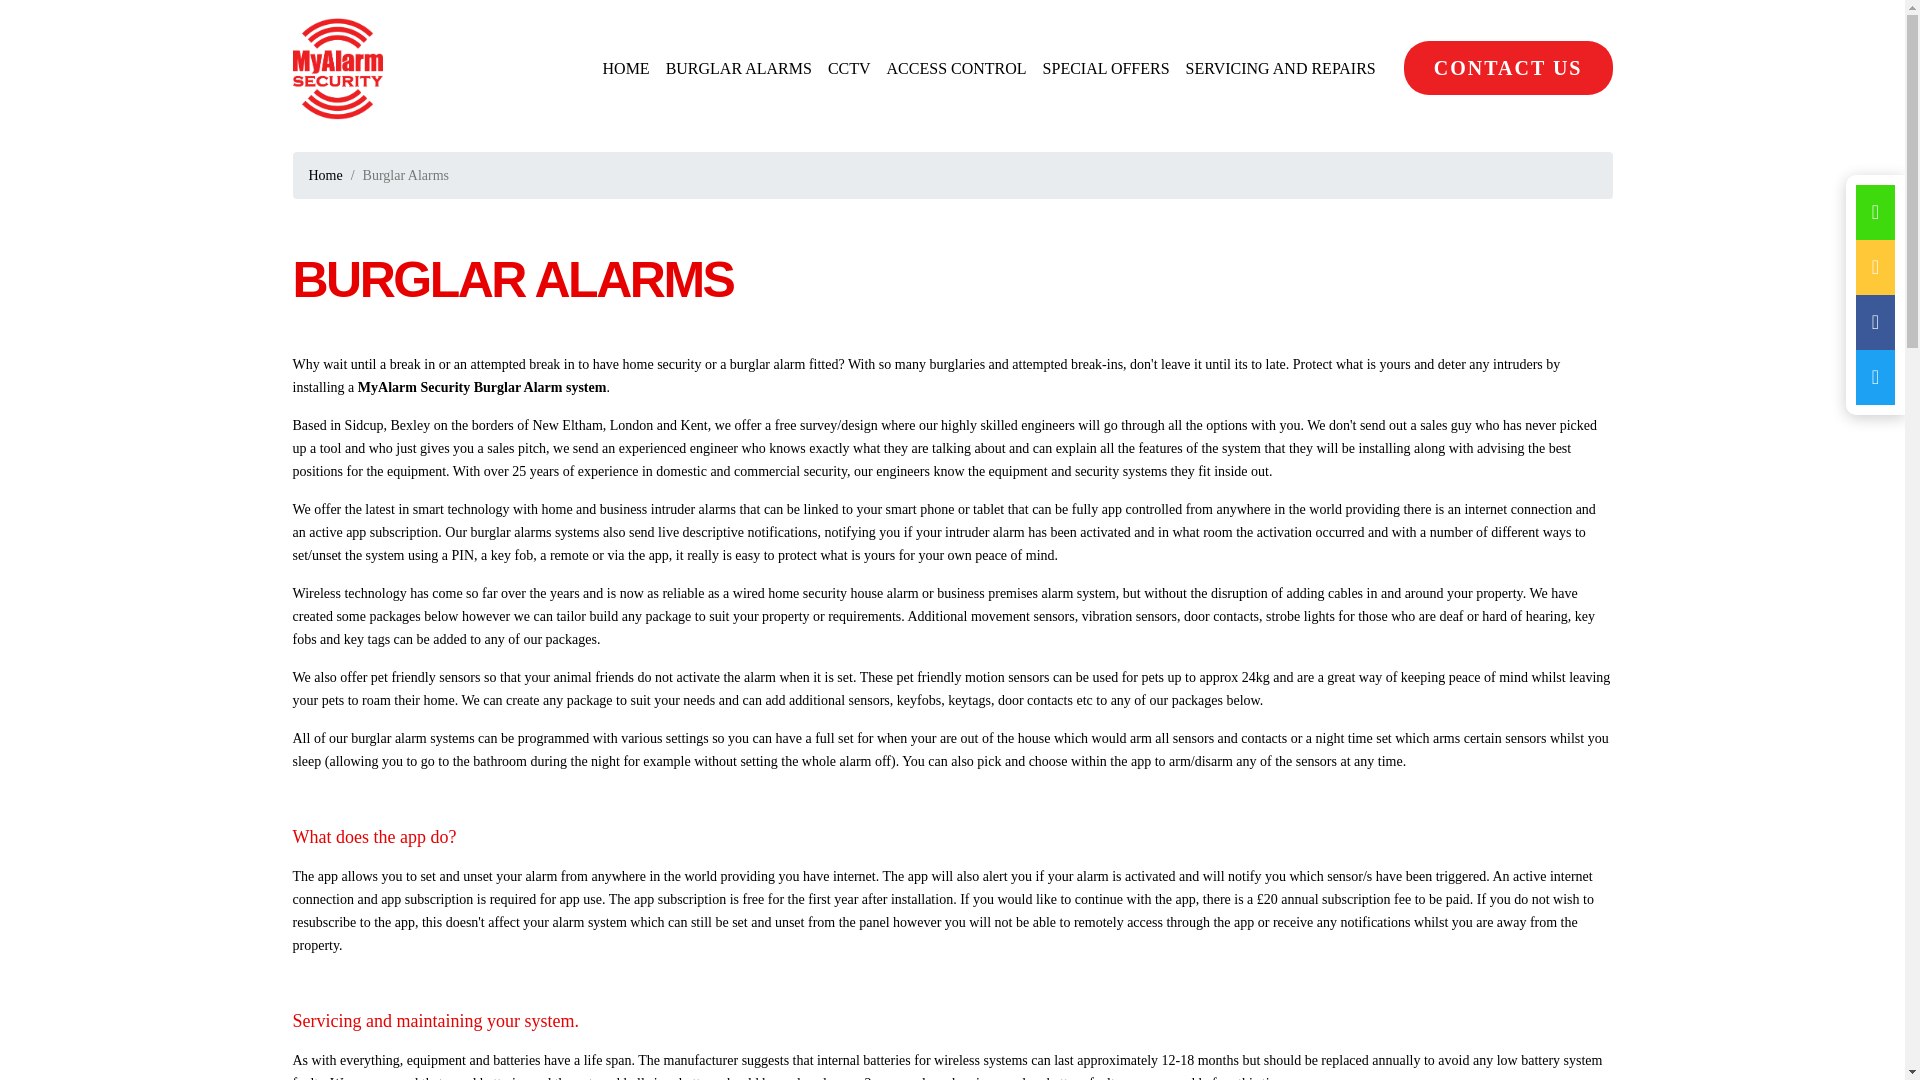 This screenshot has width=1920, height=1080. Describe the element at coordinates (1300, 616) in the screenshot. I see `strobe lights` at that location.